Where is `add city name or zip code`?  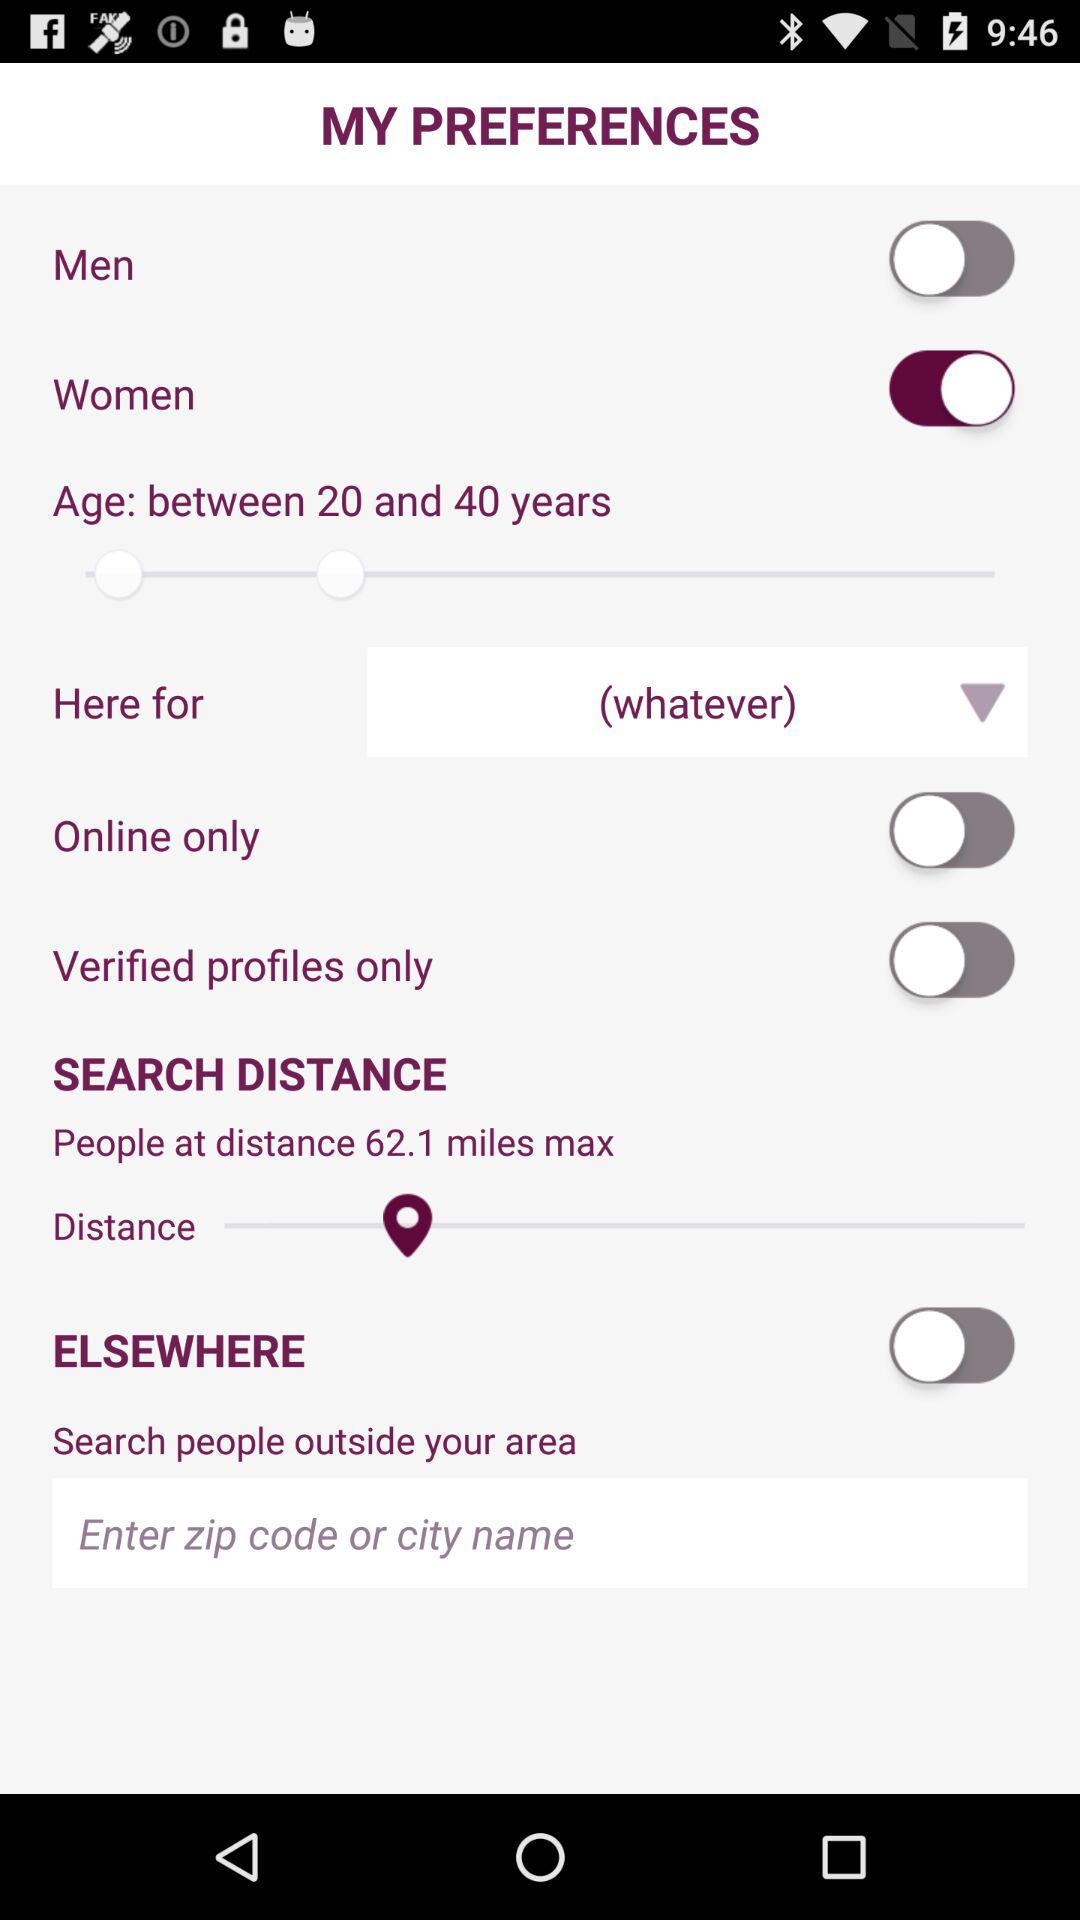
add city name or zip code is located at coordinates (540, 1532).